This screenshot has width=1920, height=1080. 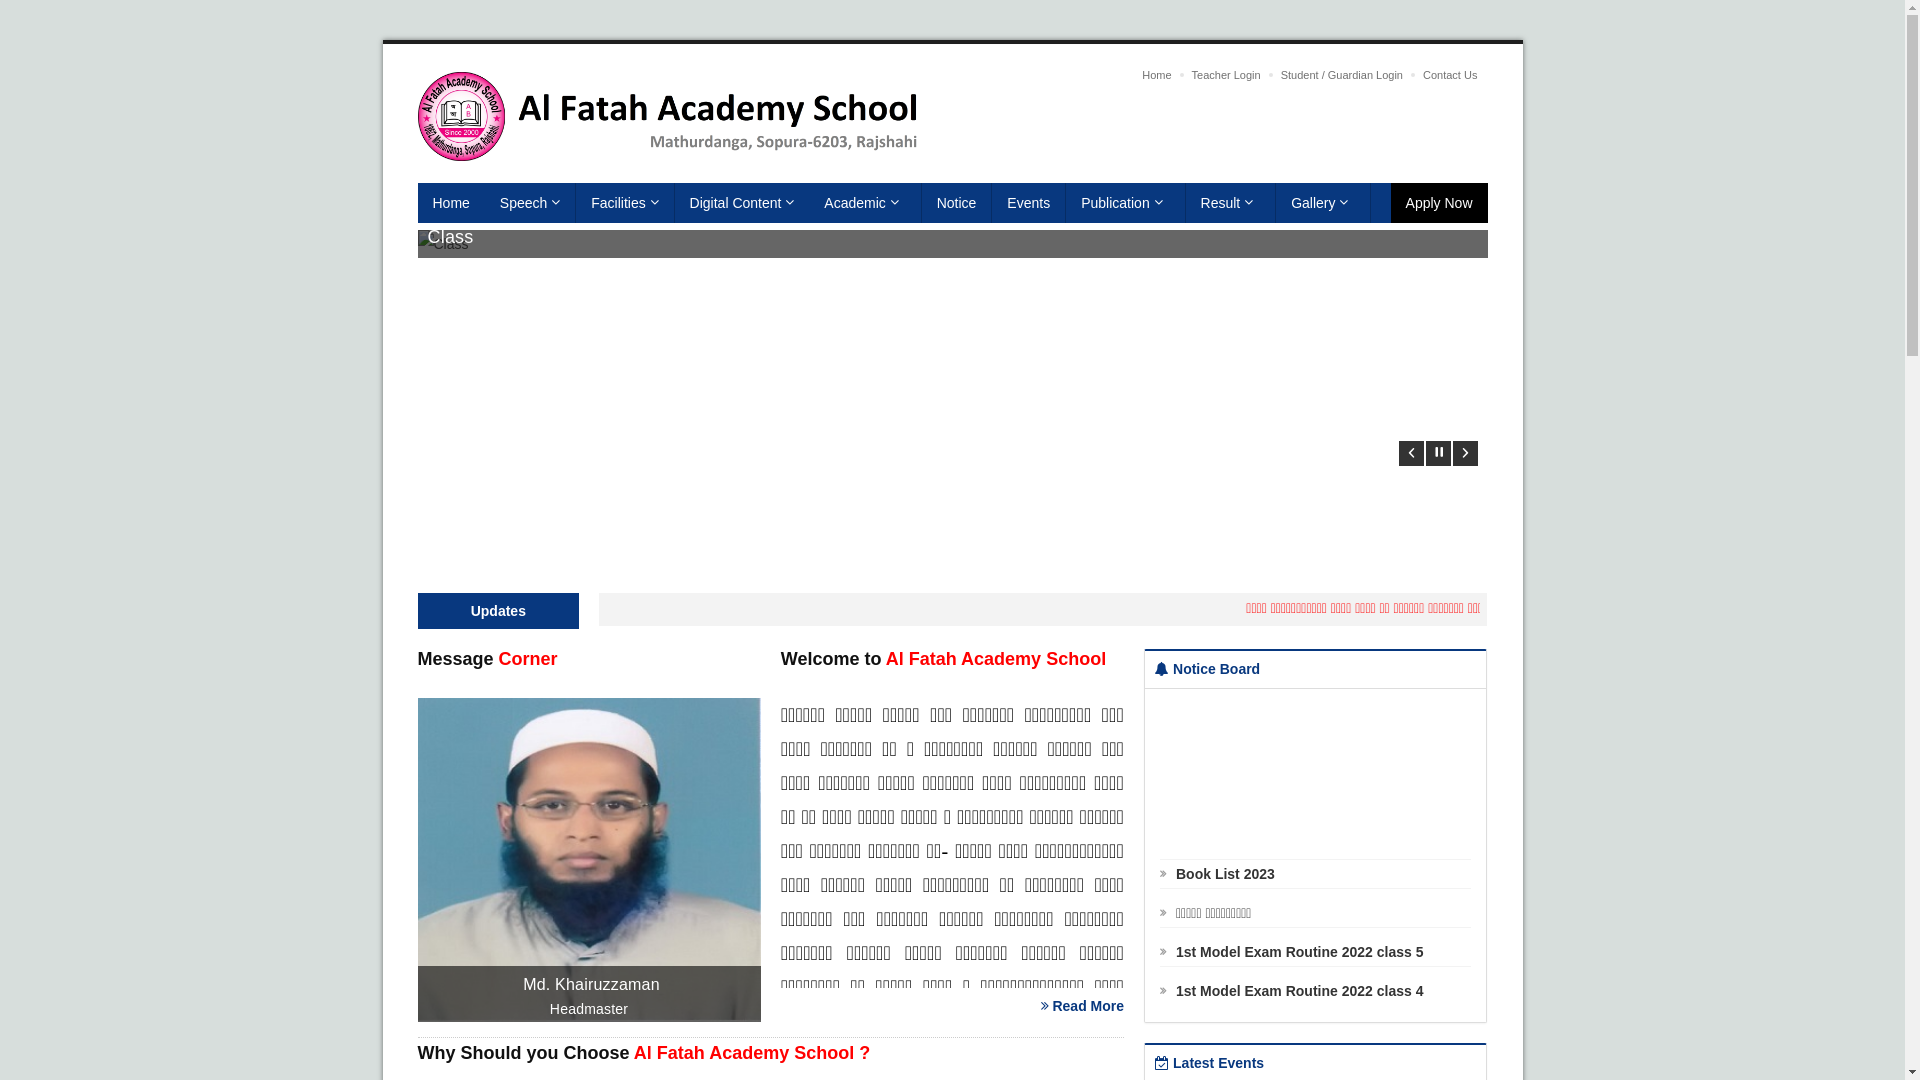 What do you see at coordinates (742, 203) in the screenshot?
I see `Digital Content` at bounding box center [742, 203].